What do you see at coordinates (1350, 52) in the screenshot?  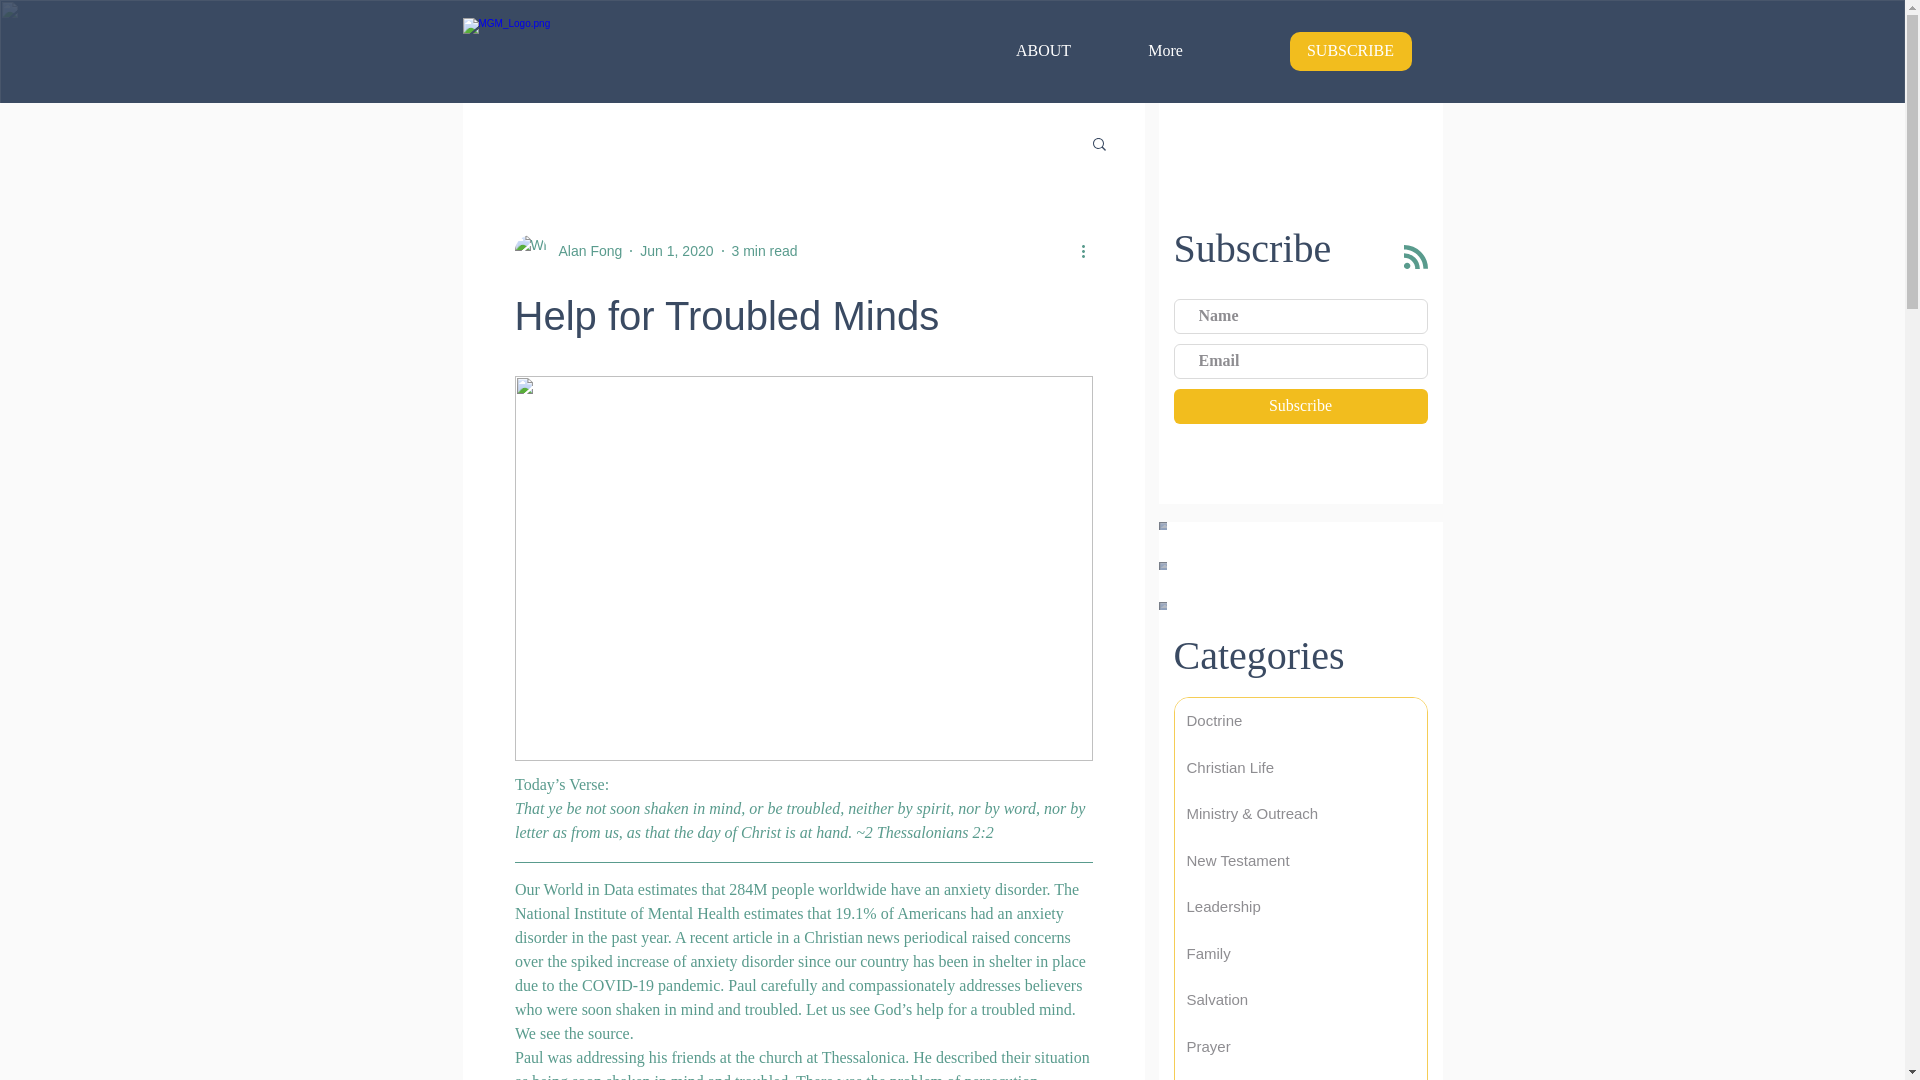 I see `SUBSCRIBE` at bounding box center [1350, 52].